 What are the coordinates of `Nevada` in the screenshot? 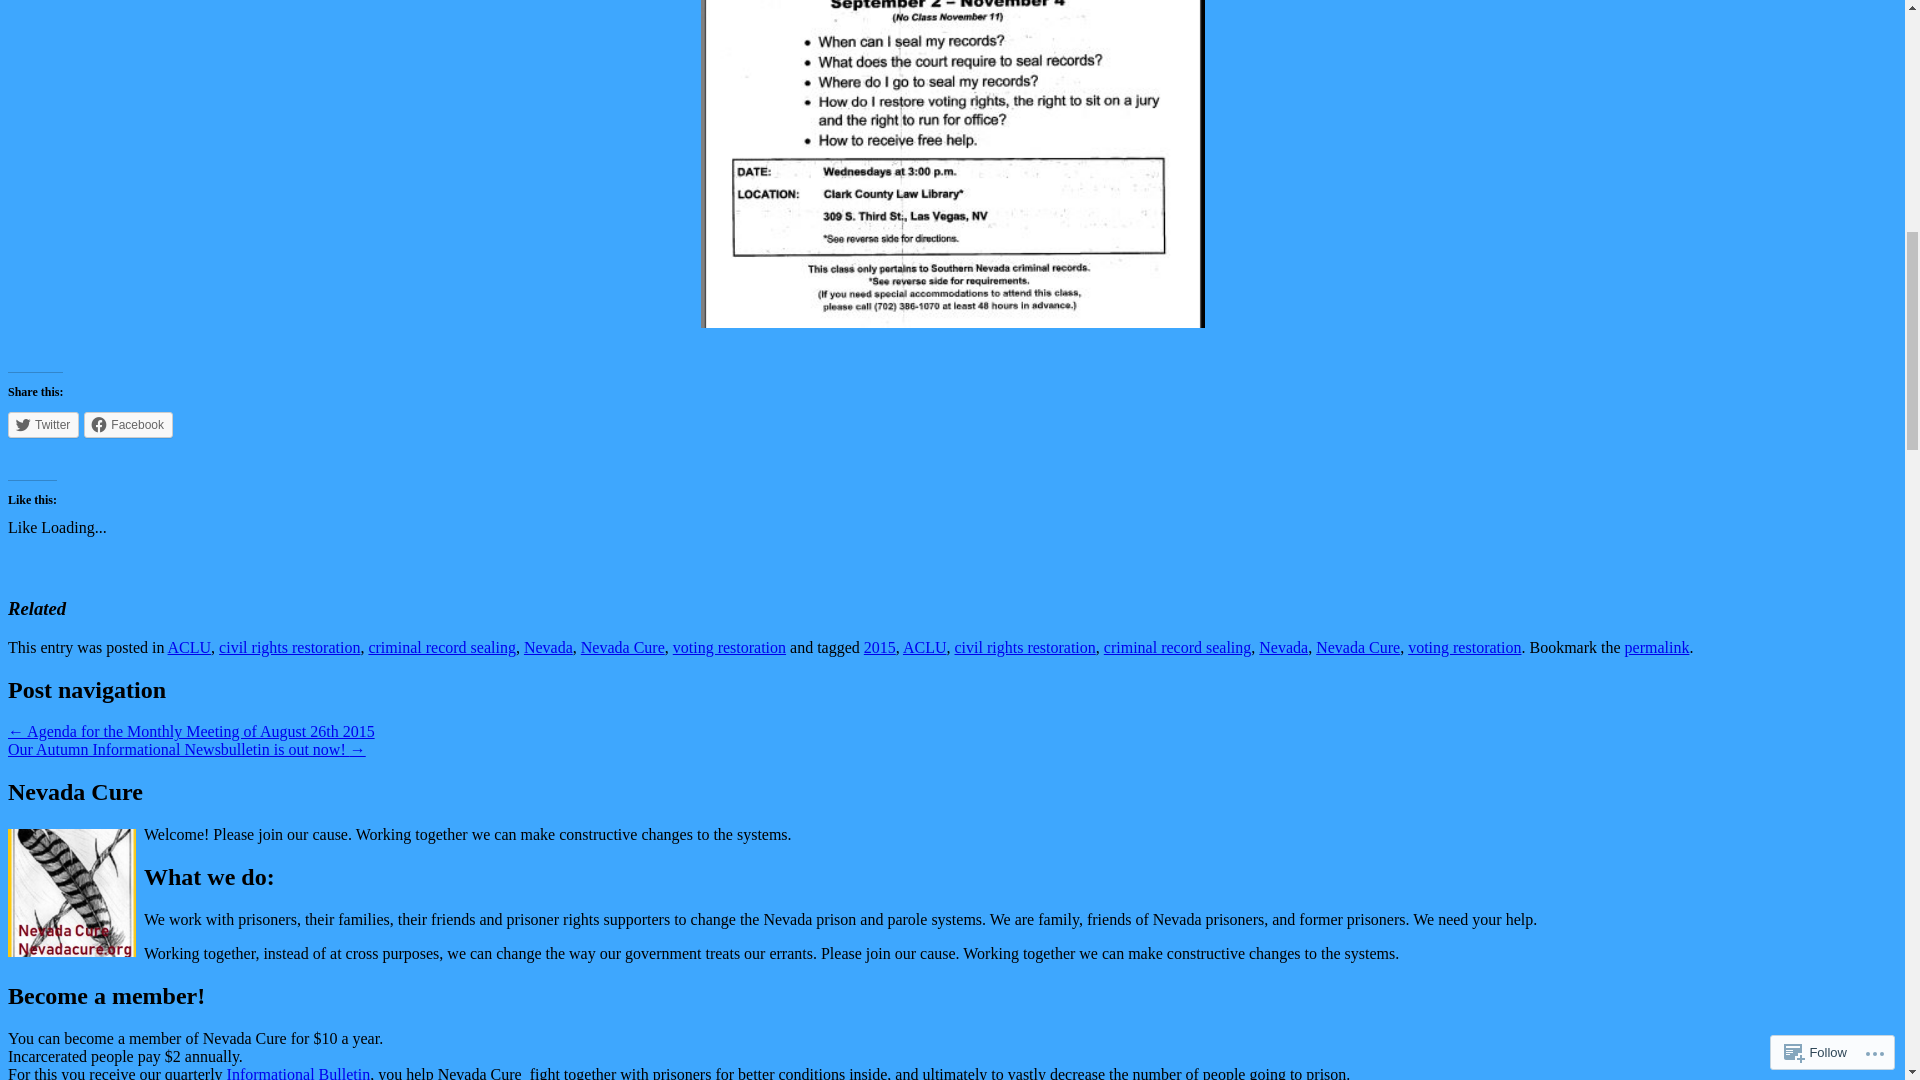 It's located at (548, 647).